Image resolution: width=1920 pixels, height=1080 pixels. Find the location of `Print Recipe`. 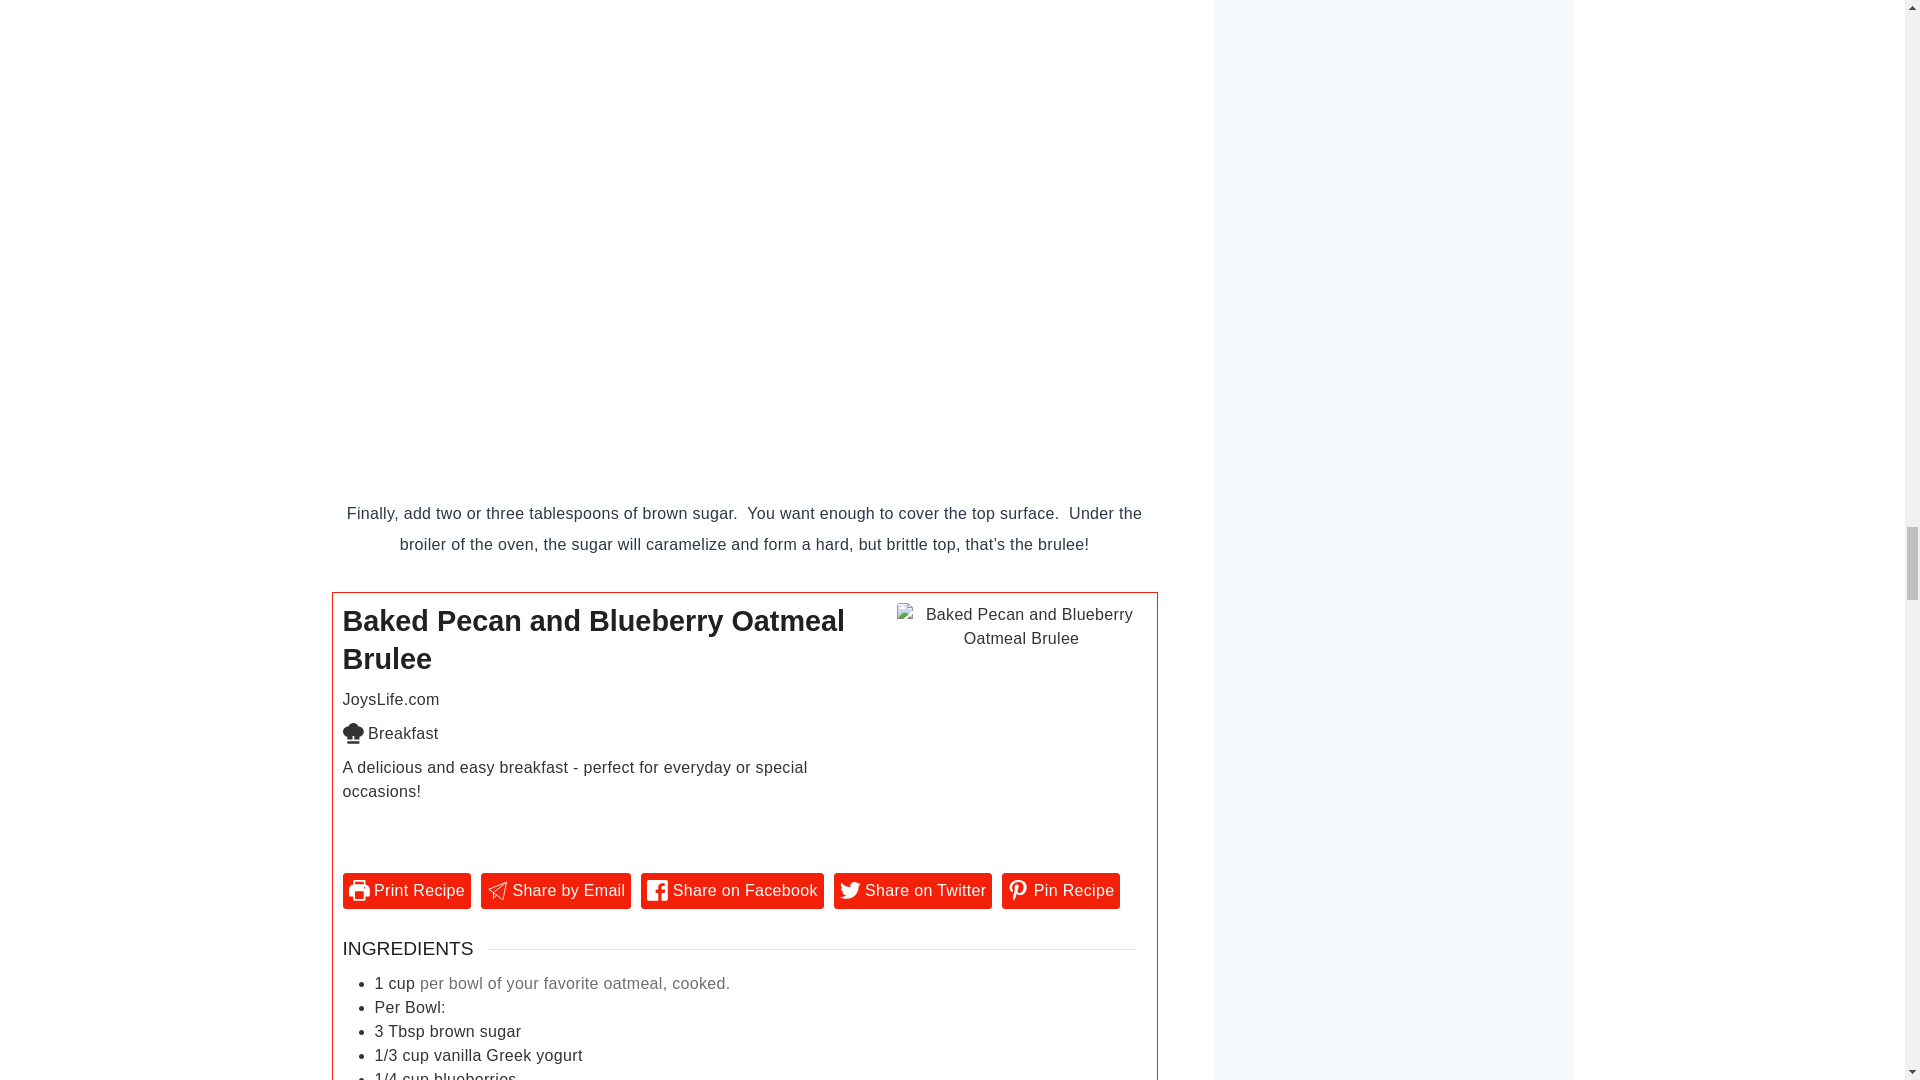

Print Recipe is located at coordinates (406, 890).